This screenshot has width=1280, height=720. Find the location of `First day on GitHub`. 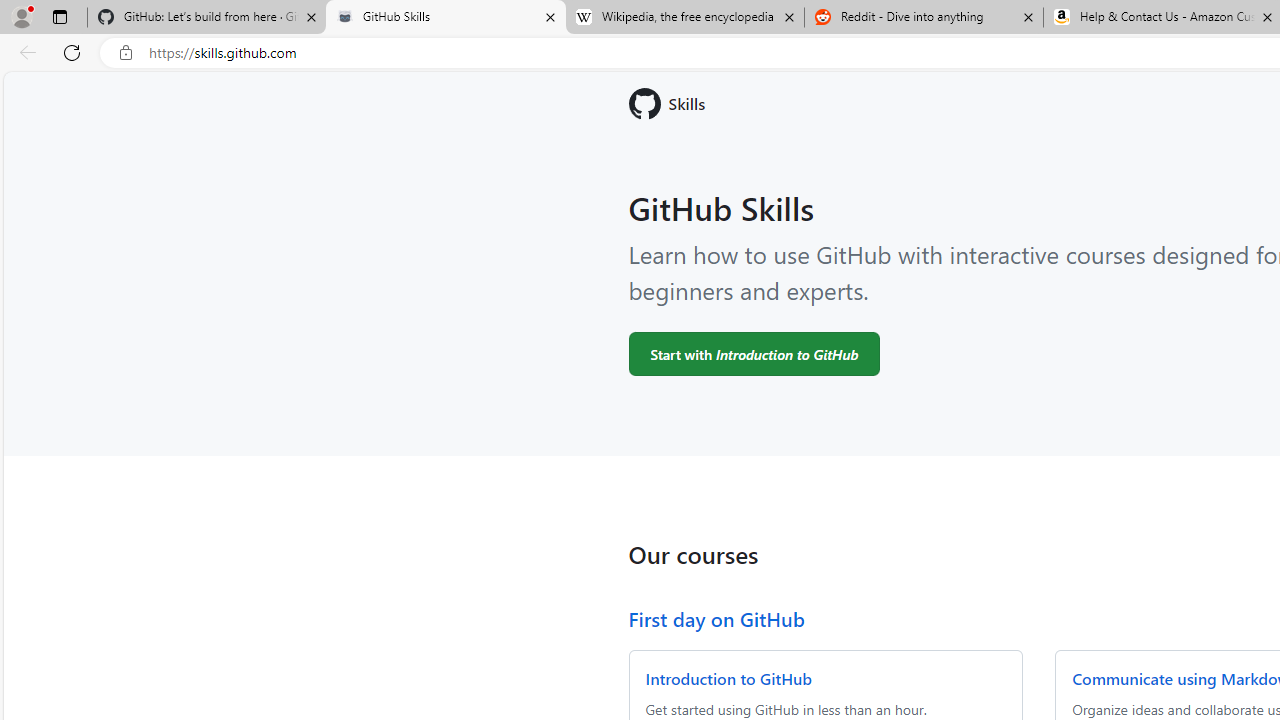

First day on GitHub is located at coordinates (716, 618).